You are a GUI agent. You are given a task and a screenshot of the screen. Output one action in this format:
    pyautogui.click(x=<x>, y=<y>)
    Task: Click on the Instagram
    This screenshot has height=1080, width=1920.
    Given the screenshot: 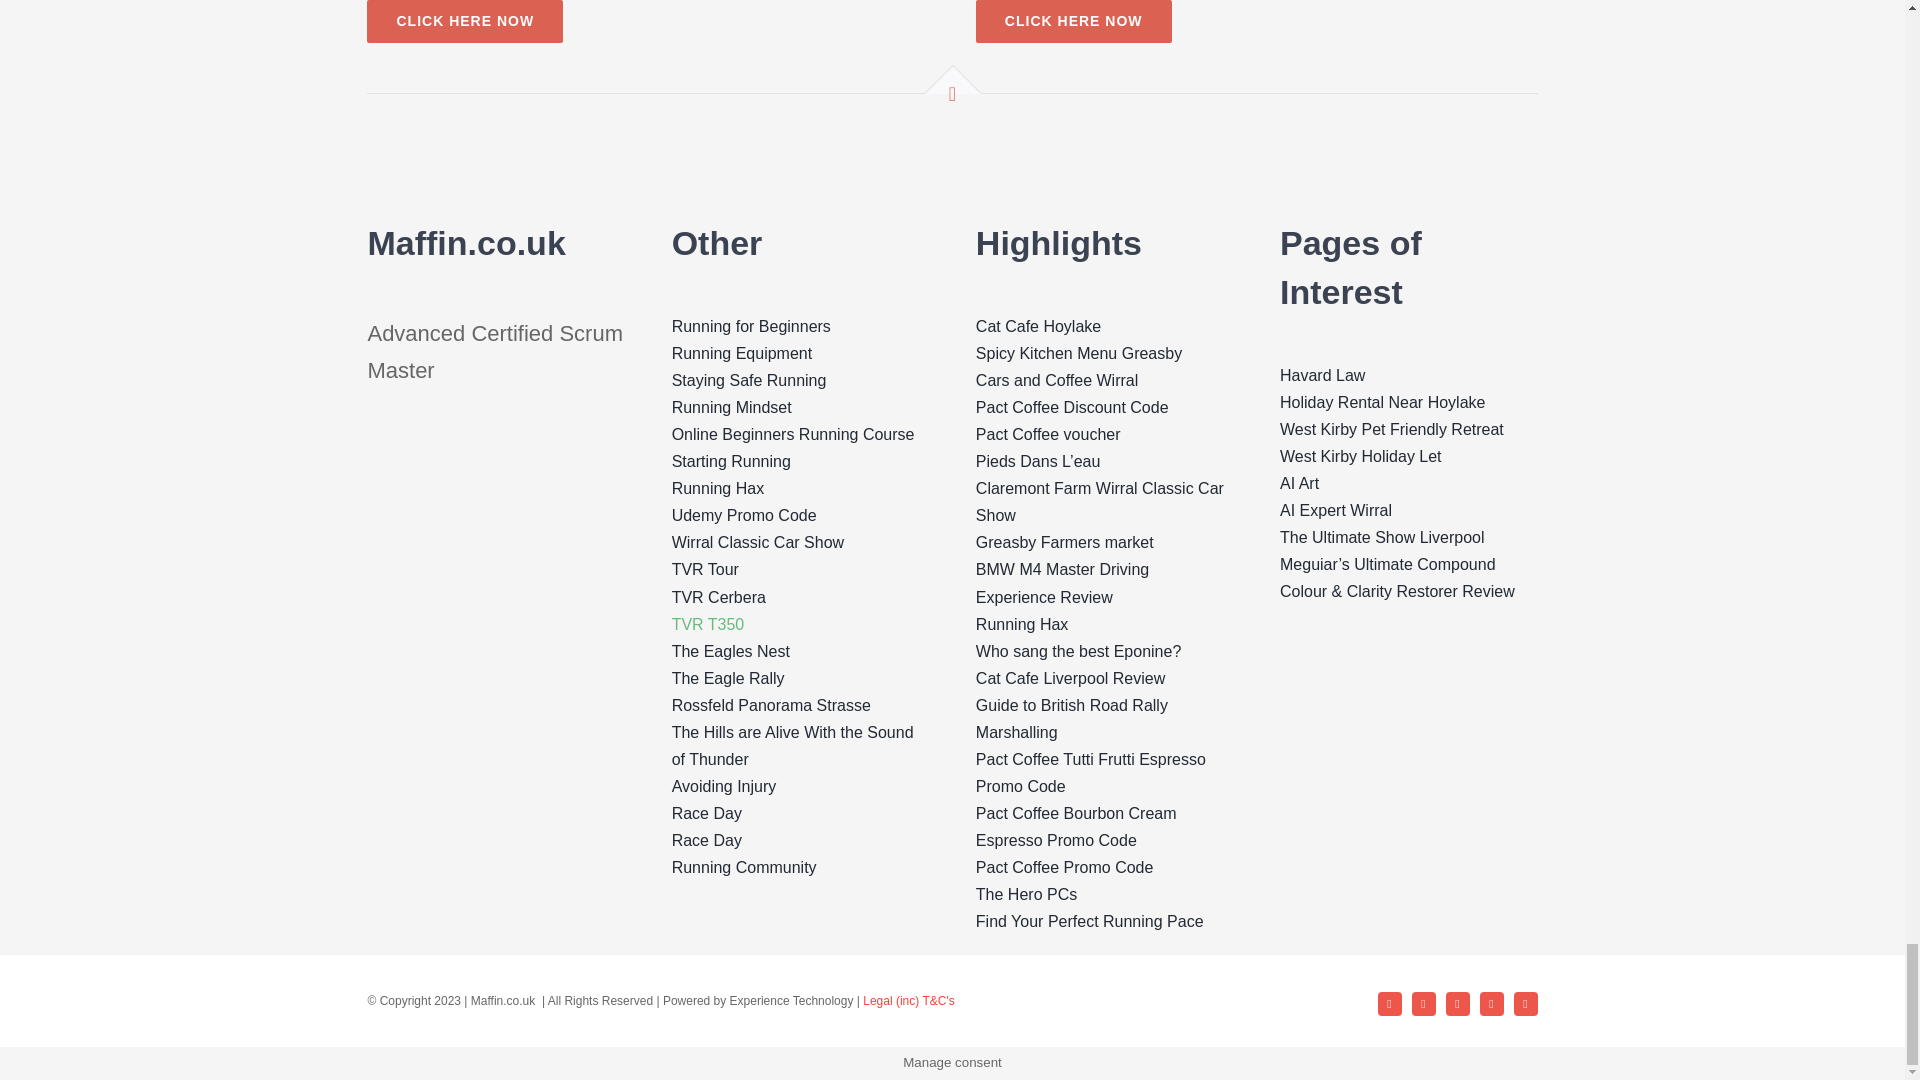 What is the action you would take?
    pyautogui.click(x=1458, y=1004)
    